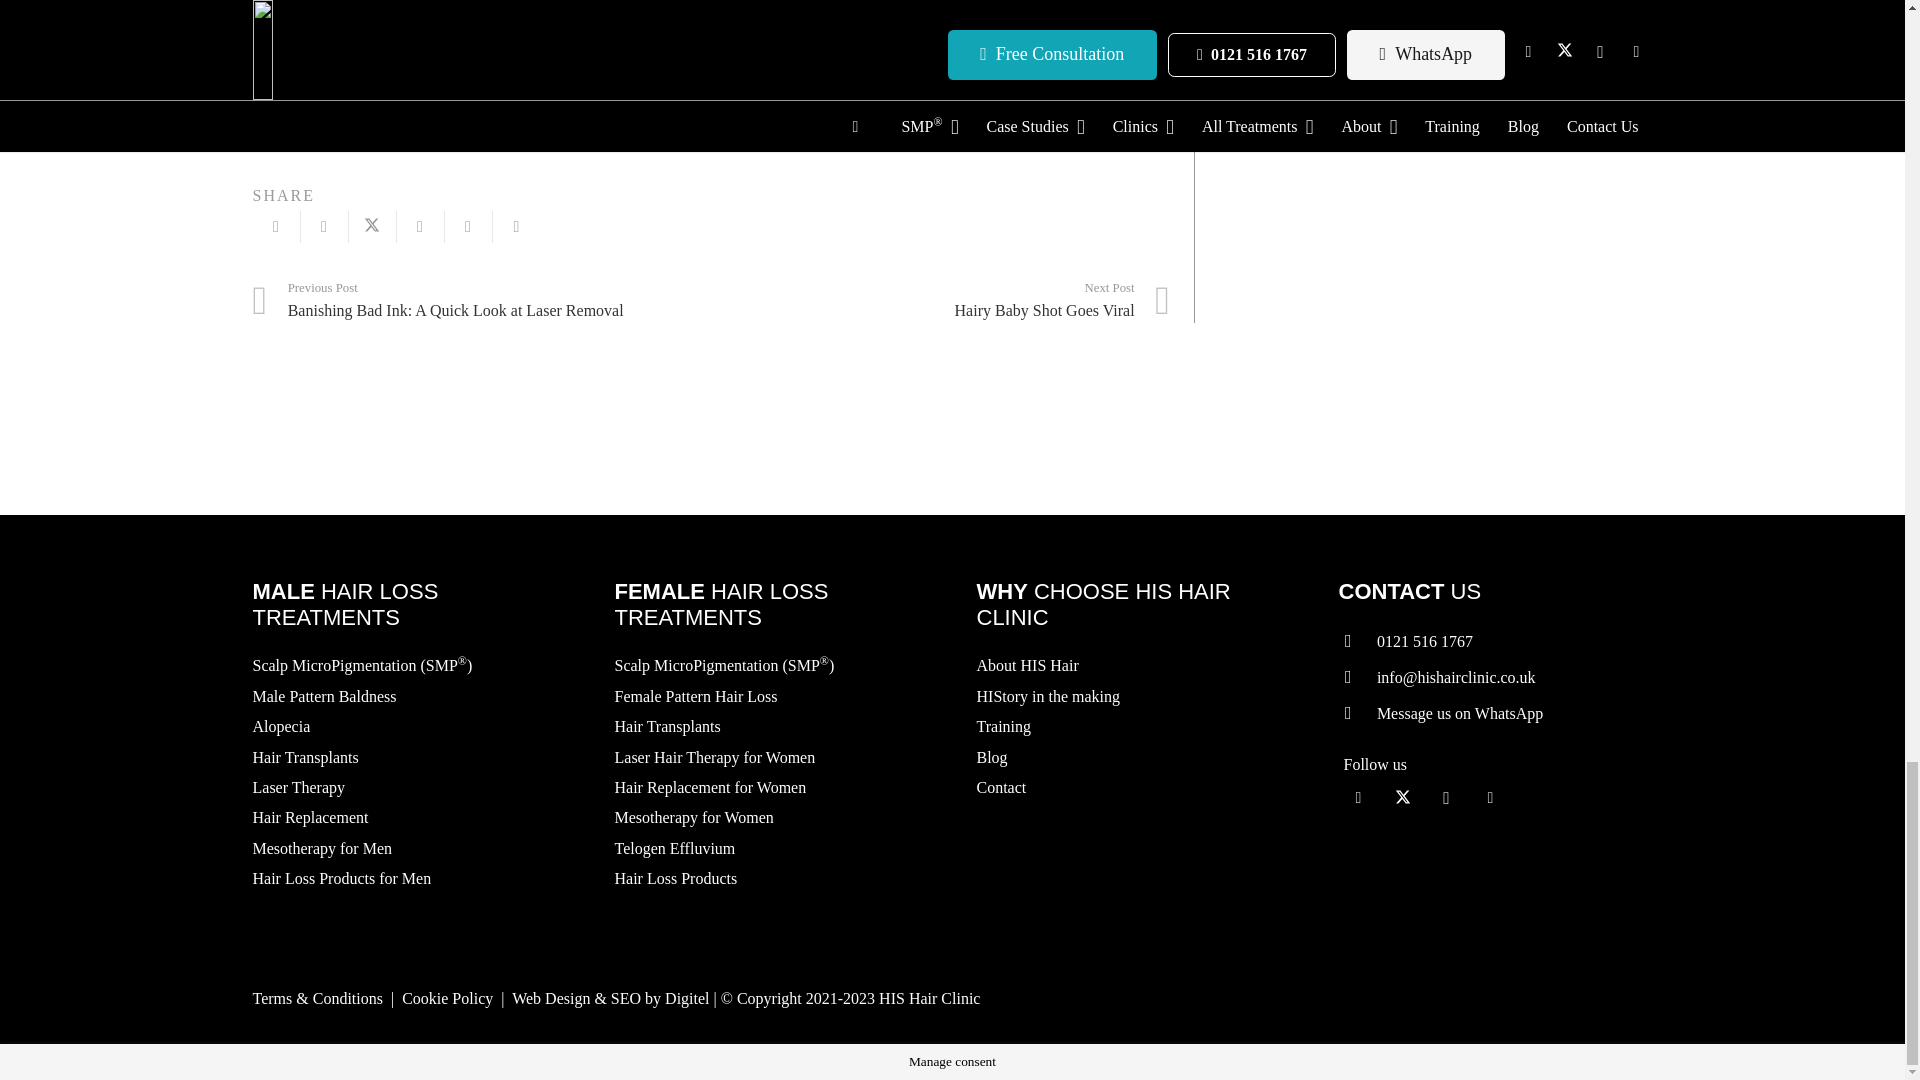 This screenshot has height=1080, width=1920. What do you see at coordinates (419, 226) in the screenshot?
I see `Share this` at bounding box center [419, 226].